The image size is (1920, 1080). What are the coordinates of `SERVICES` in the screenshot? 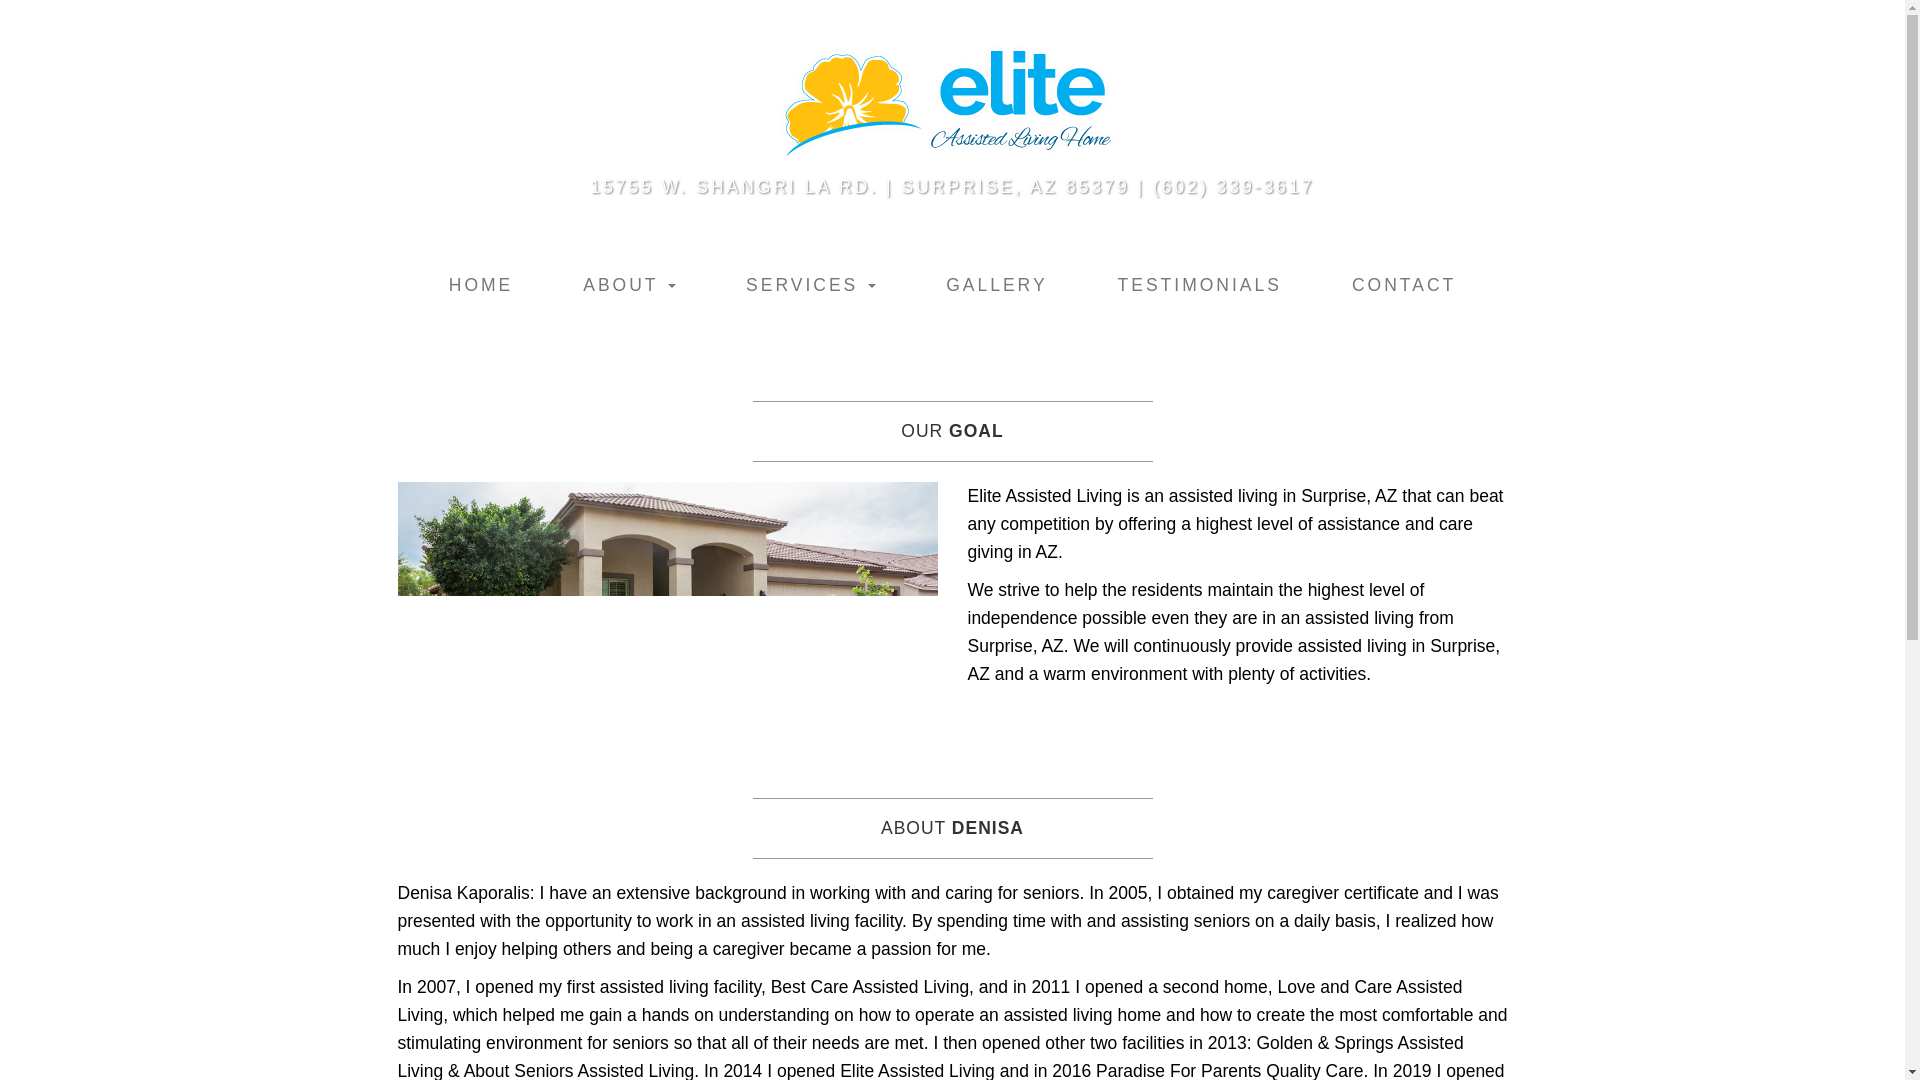 It's located at (810, 284).